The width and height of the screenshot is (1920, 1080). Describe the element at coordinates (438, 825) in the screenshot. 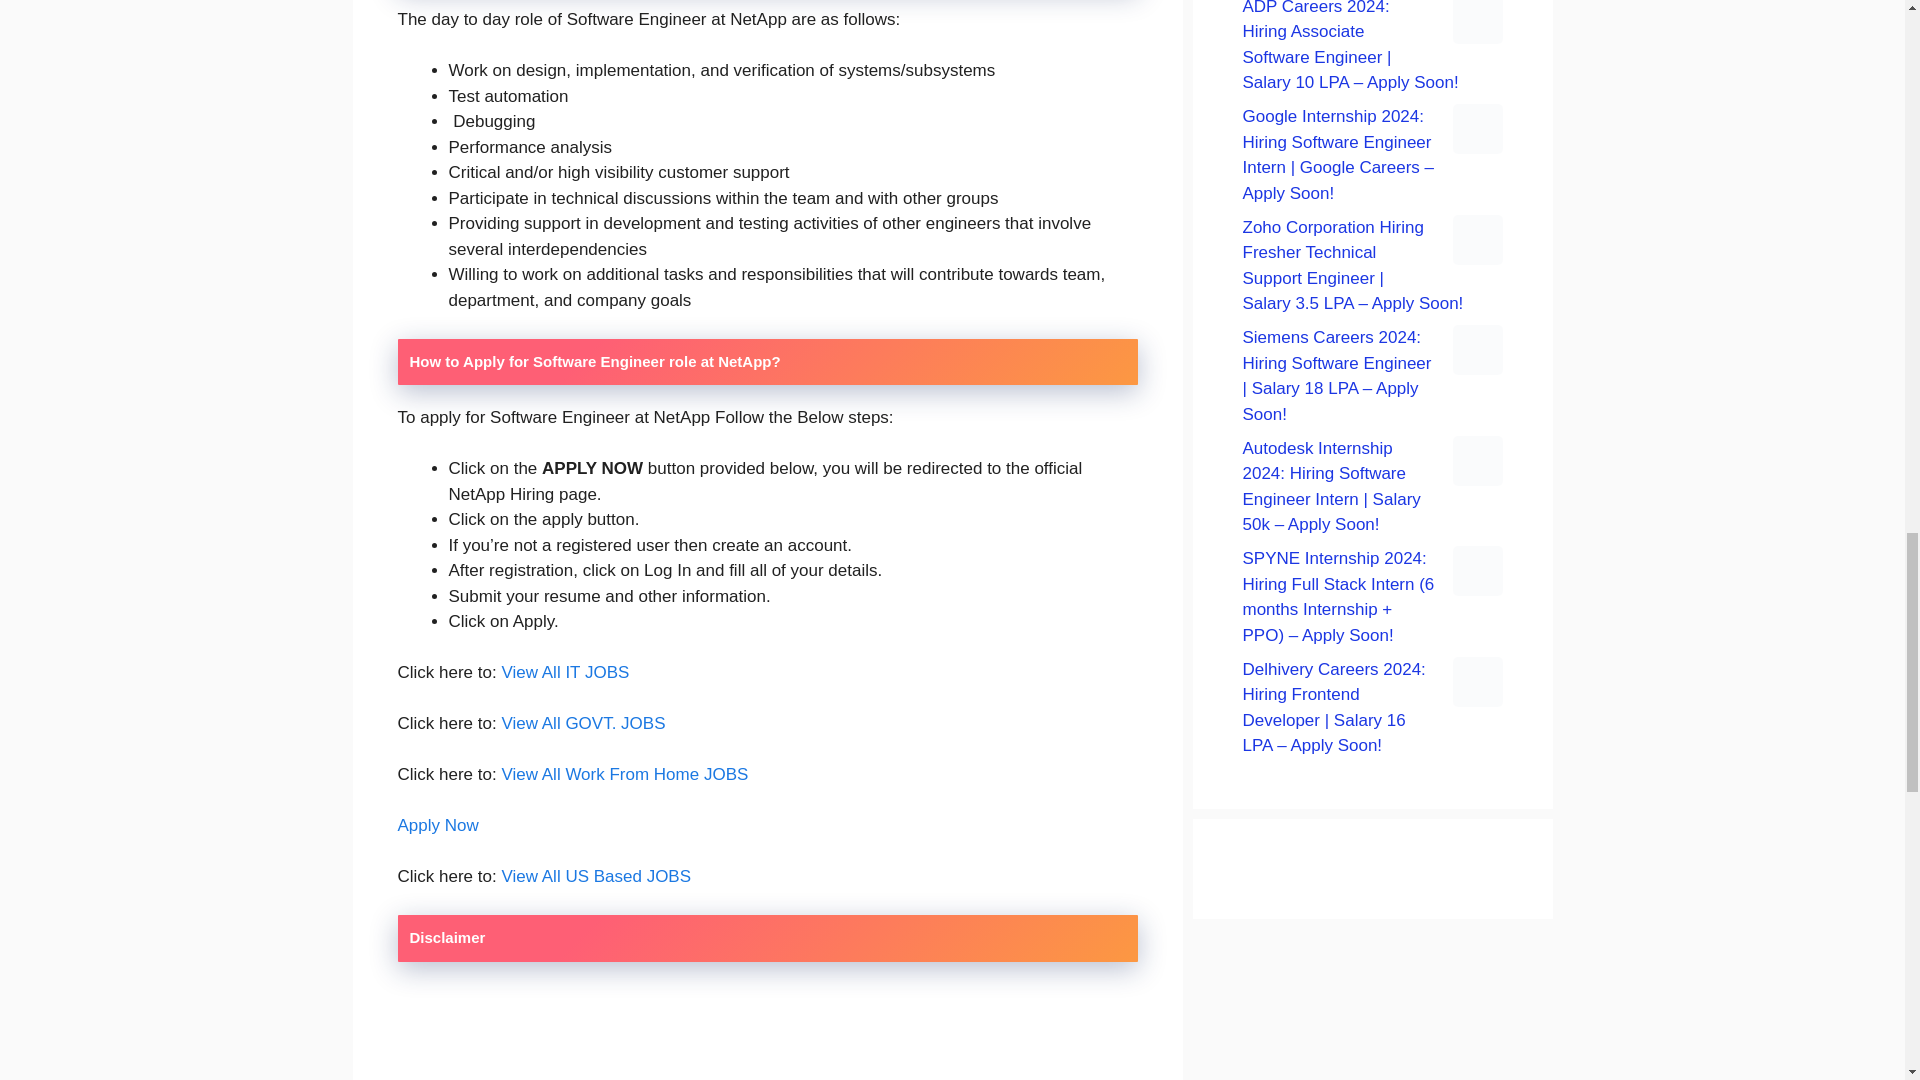

I see `Apply Now` at that location.